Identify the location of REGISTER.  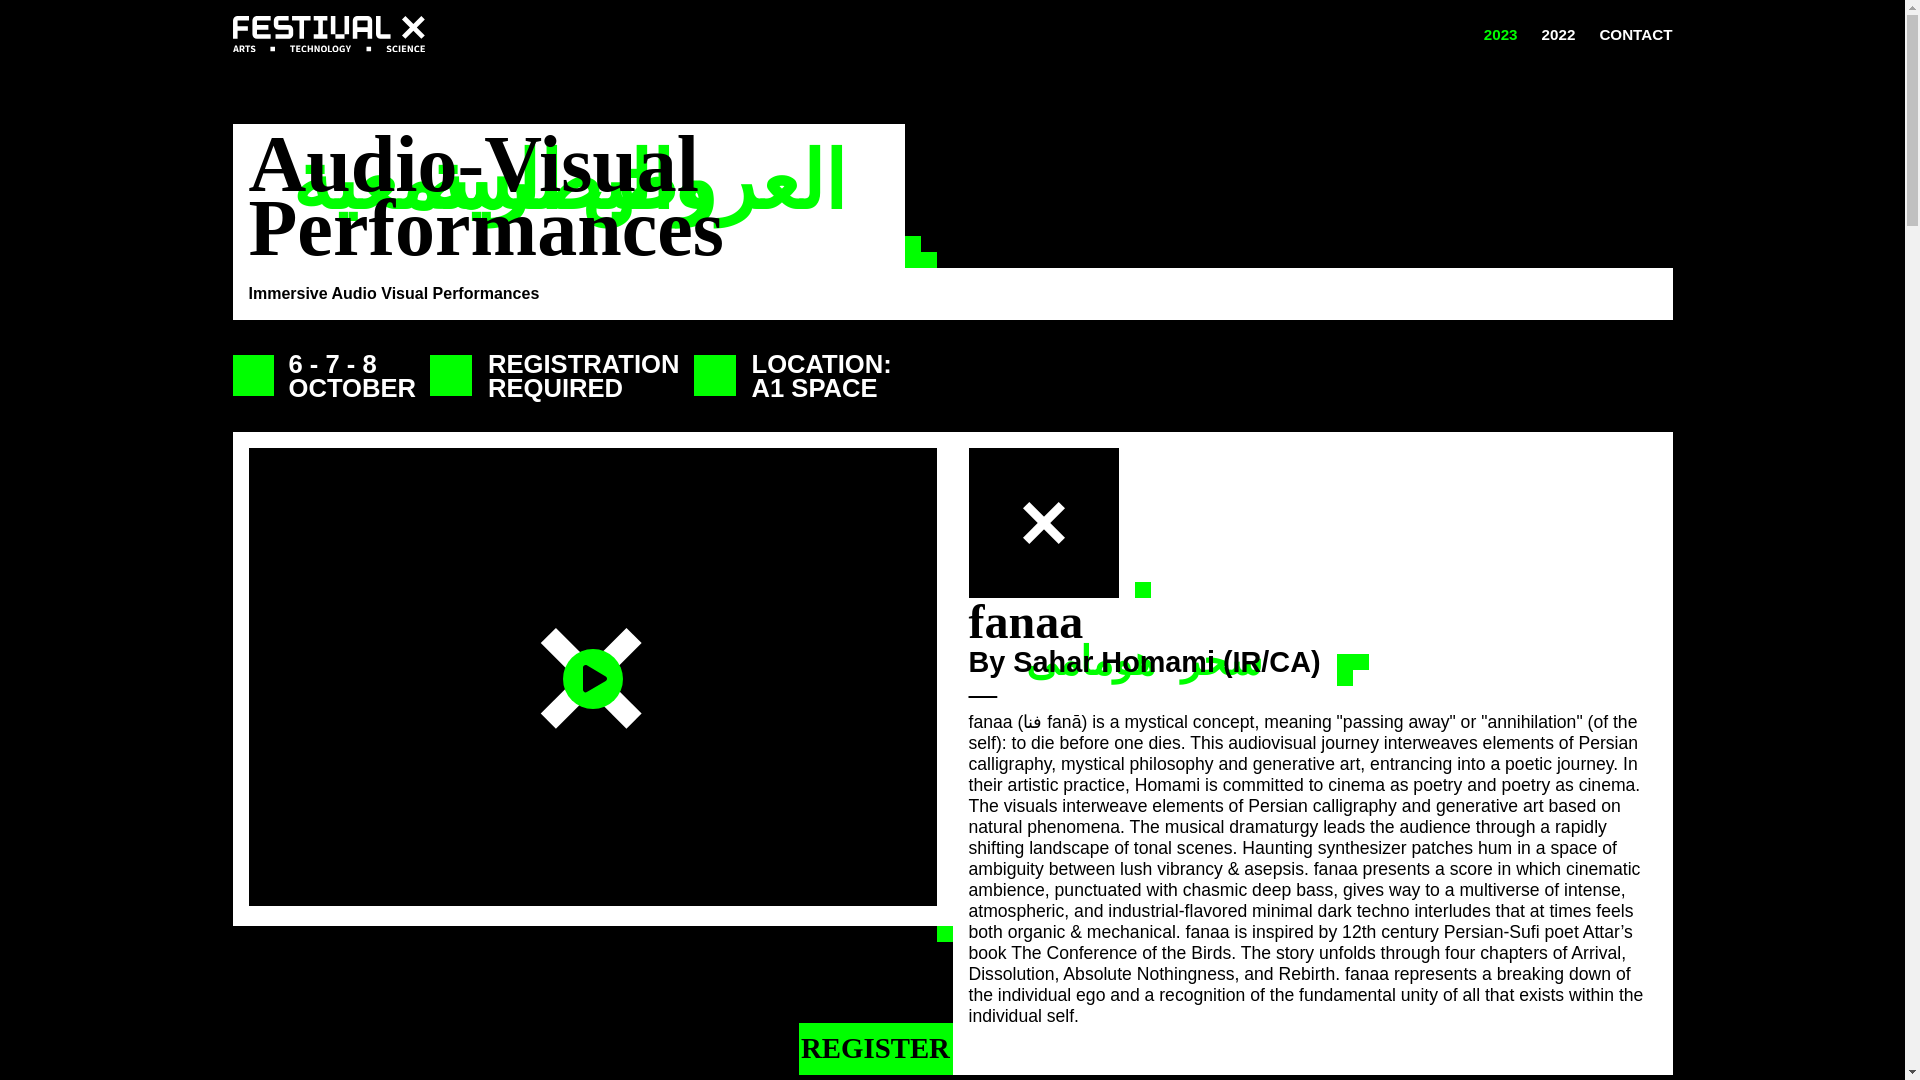
(875, 1048).